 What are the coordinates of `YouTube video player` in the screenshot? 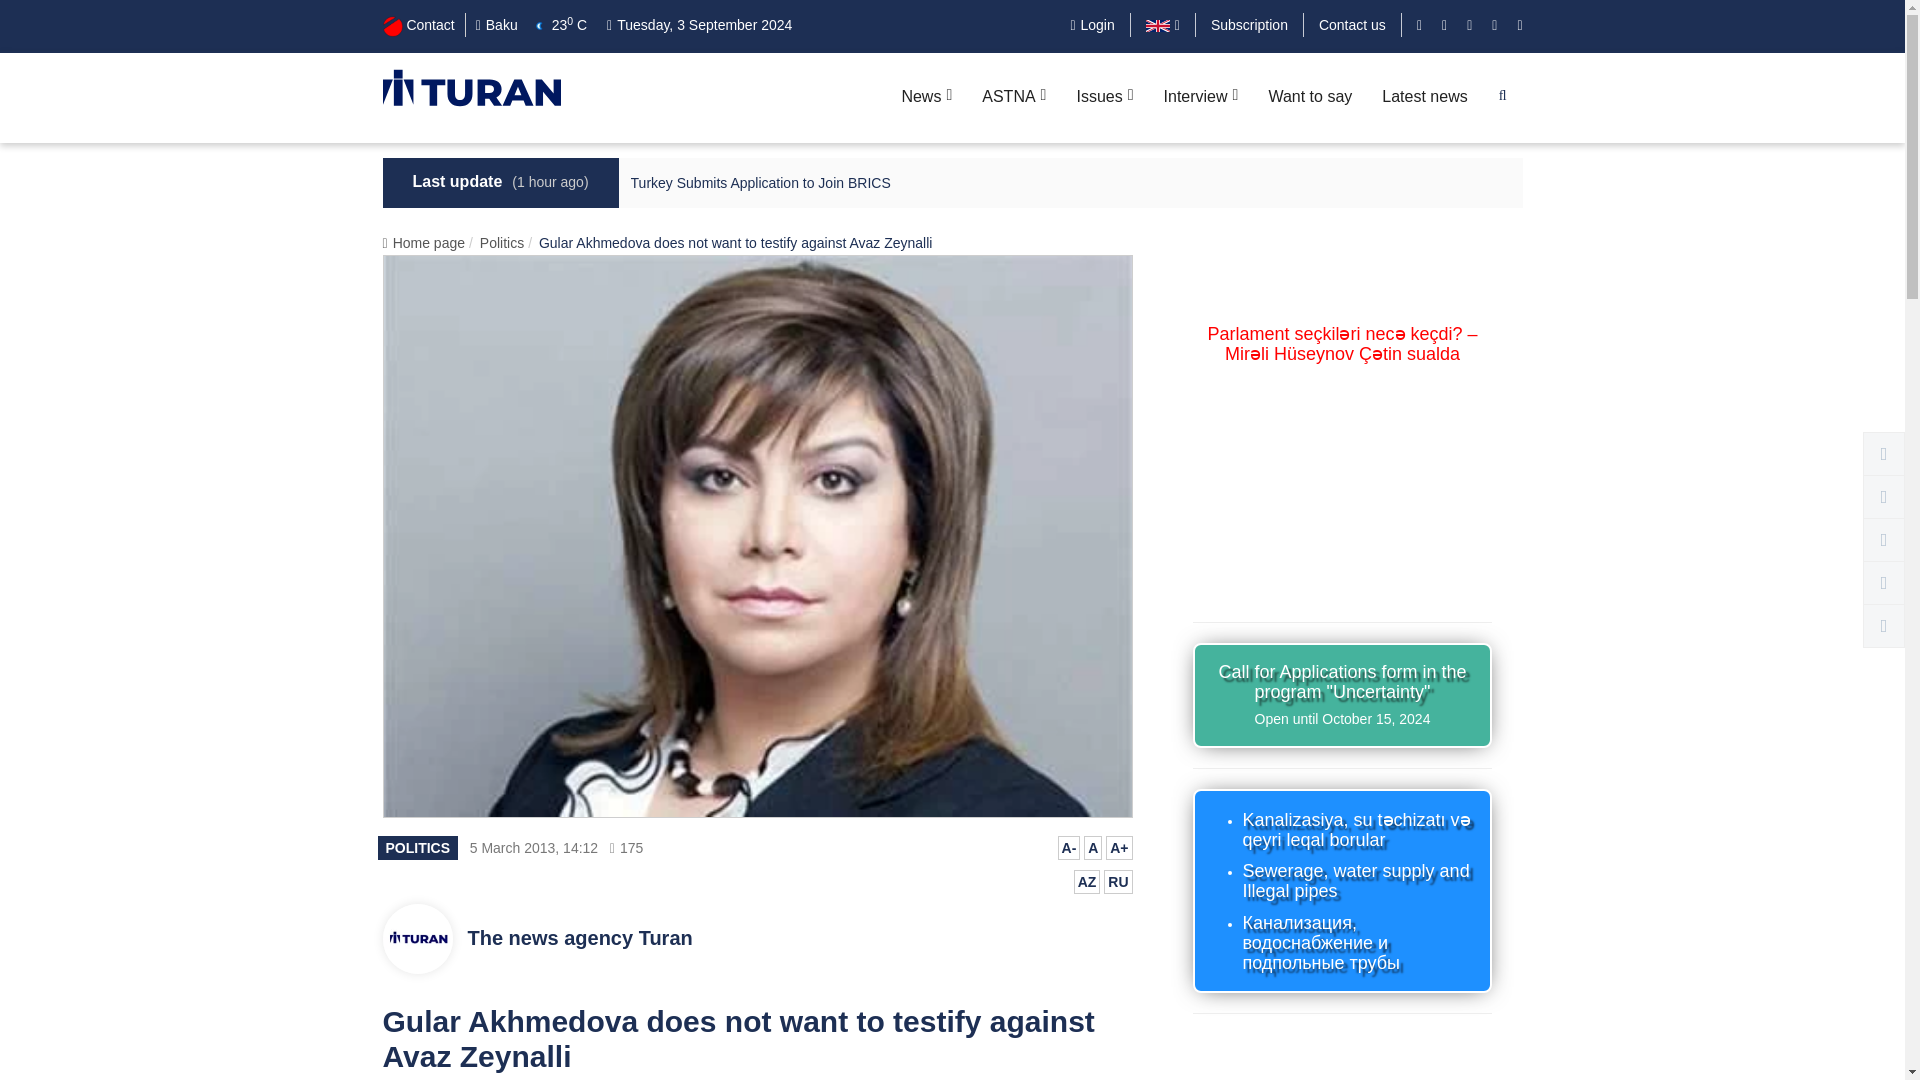 It's located at (1342, 484).